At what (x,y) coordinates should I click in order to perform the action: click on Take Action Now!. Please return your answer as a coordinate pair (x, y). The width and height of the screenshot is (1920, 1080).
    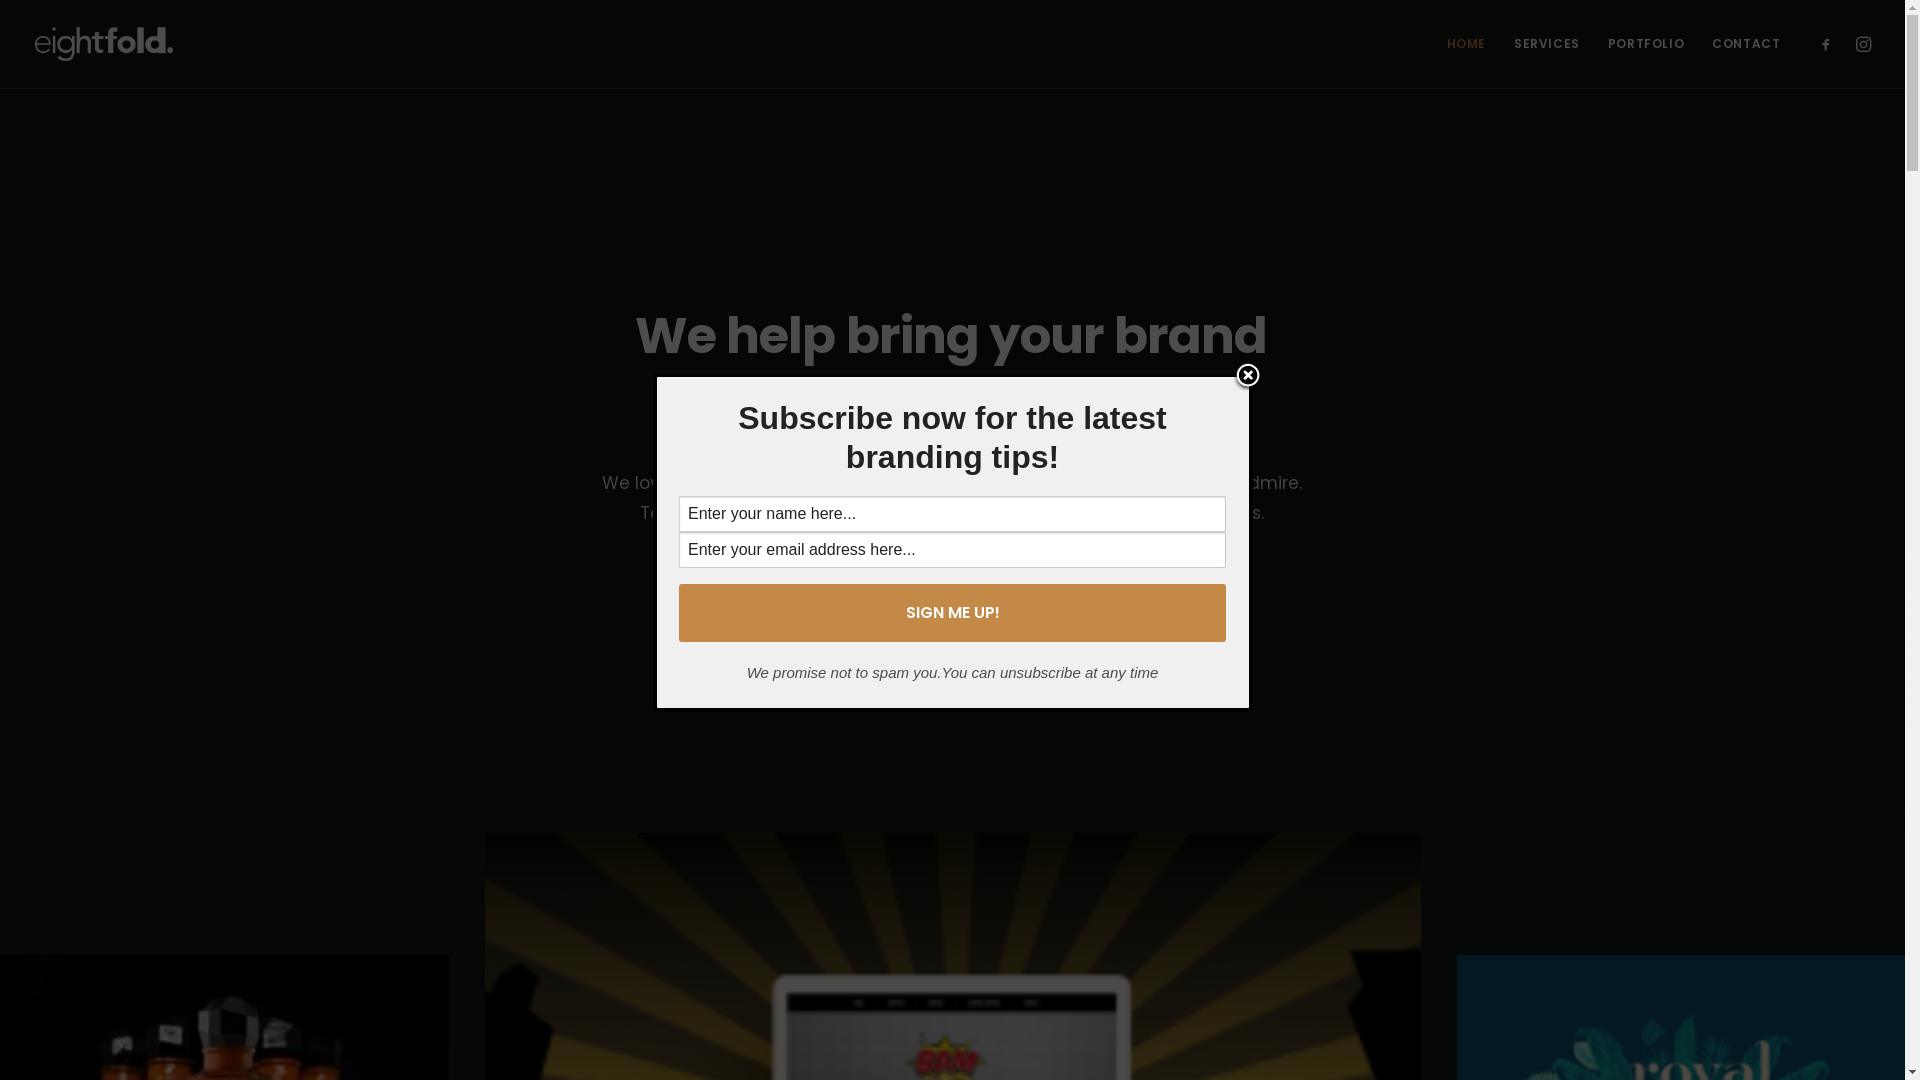
    Looking at the image, I should click on (296, 29).